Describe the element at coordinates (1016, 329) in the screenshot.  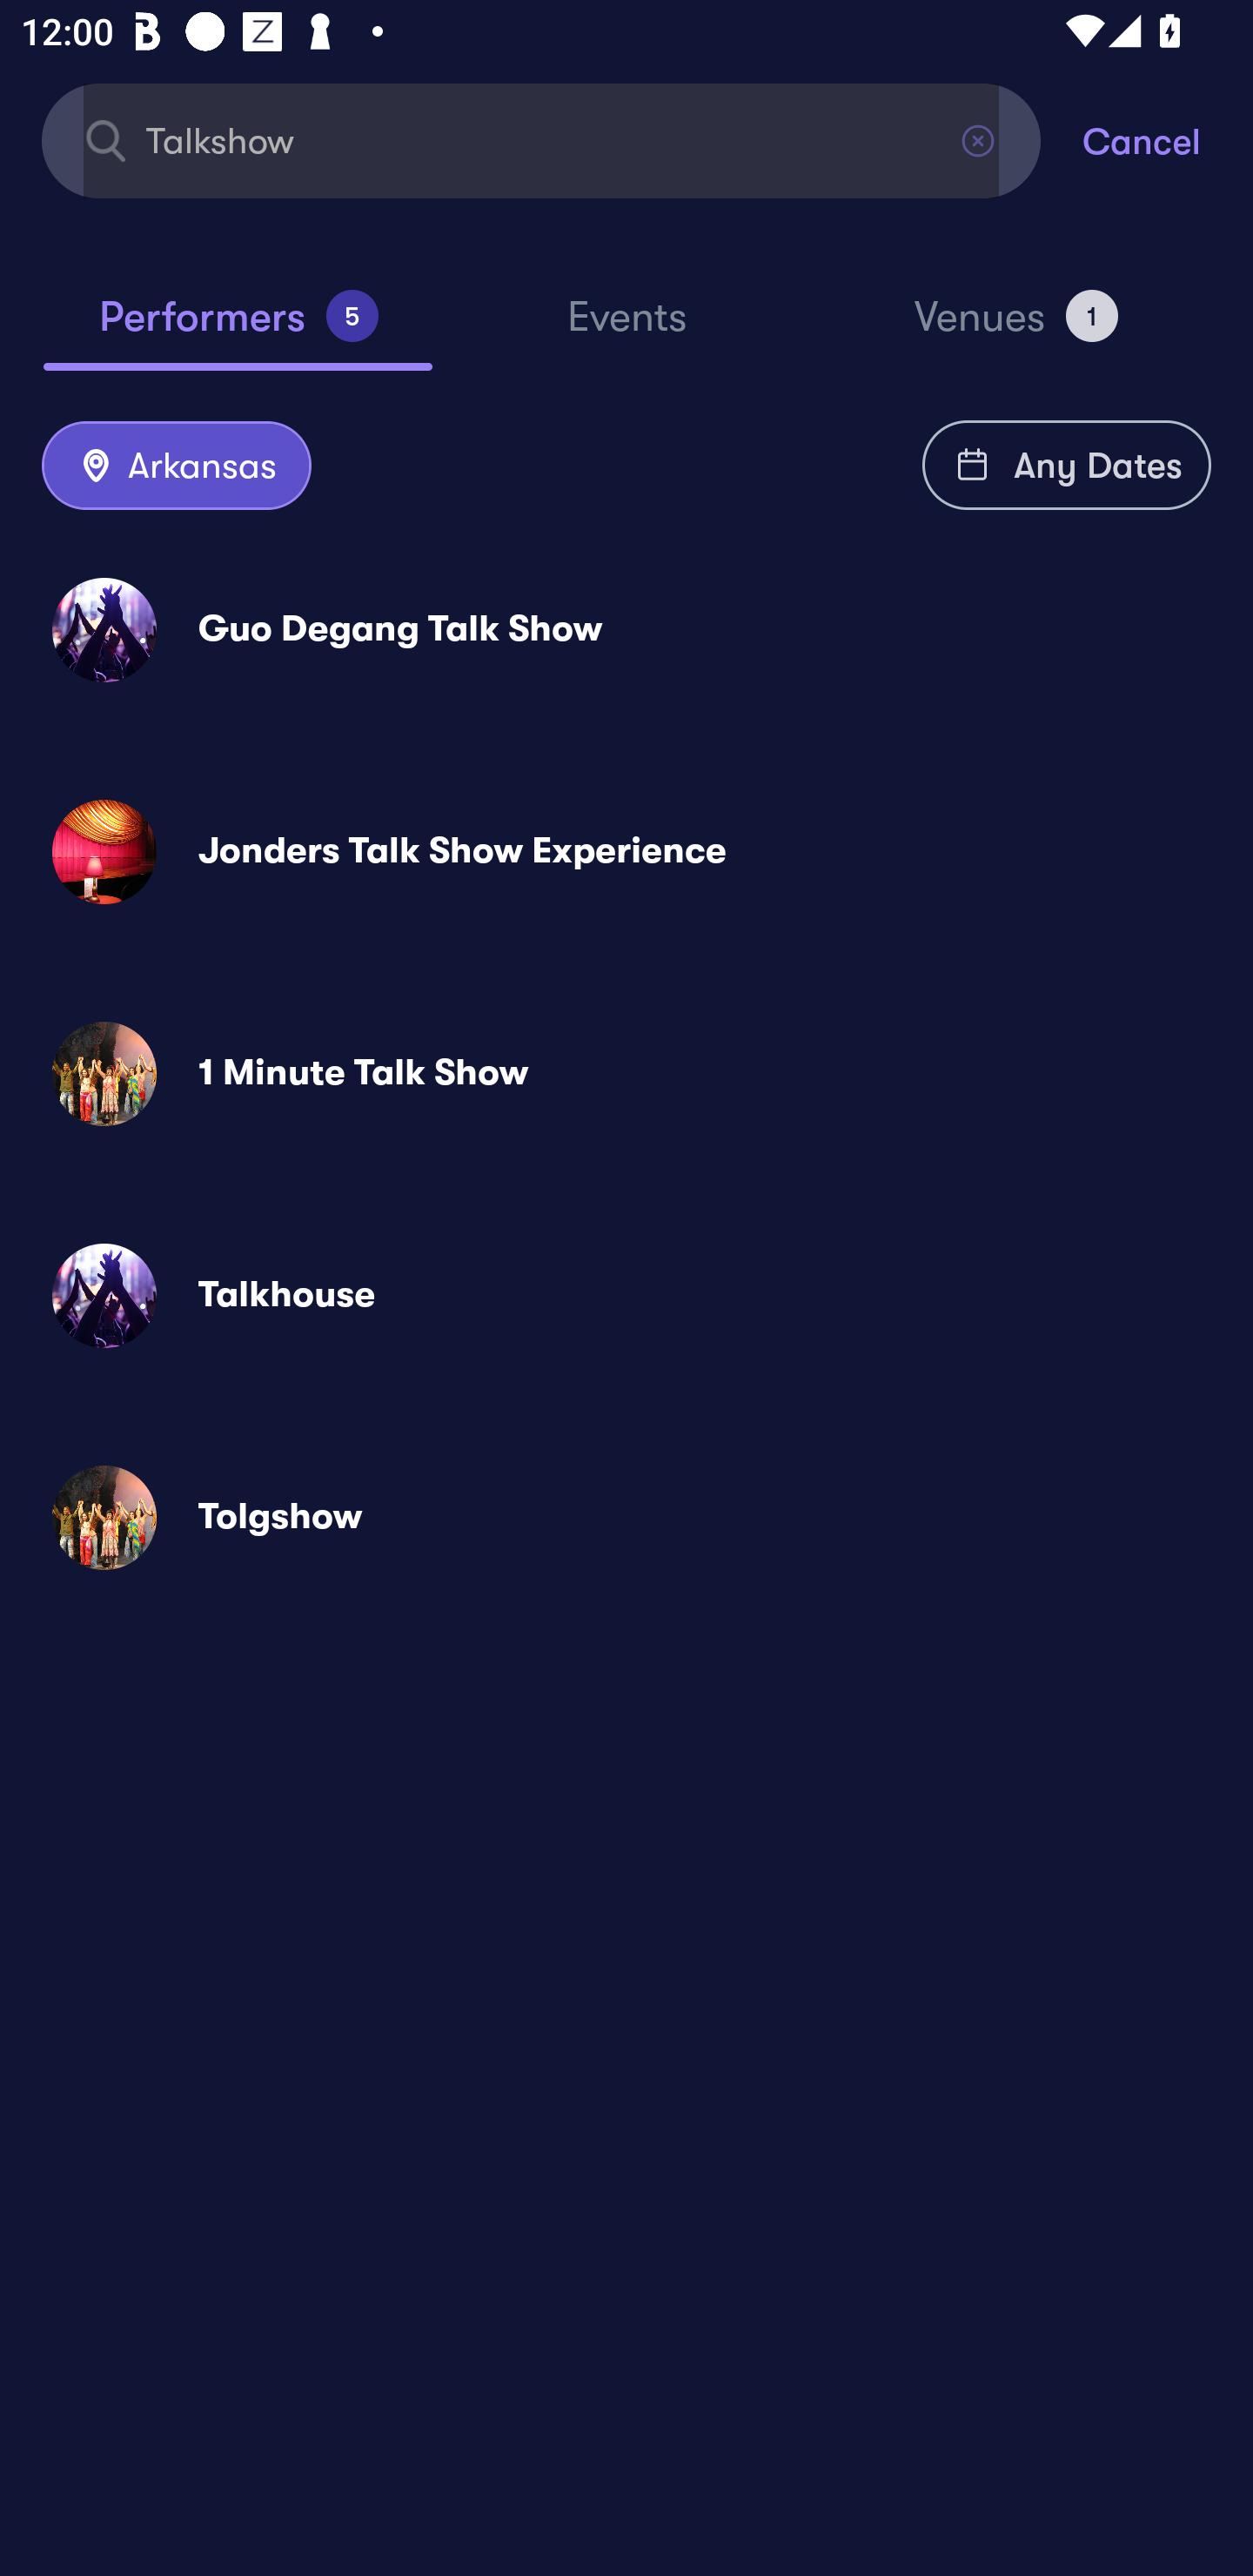
I see `Venues 1` at that location.